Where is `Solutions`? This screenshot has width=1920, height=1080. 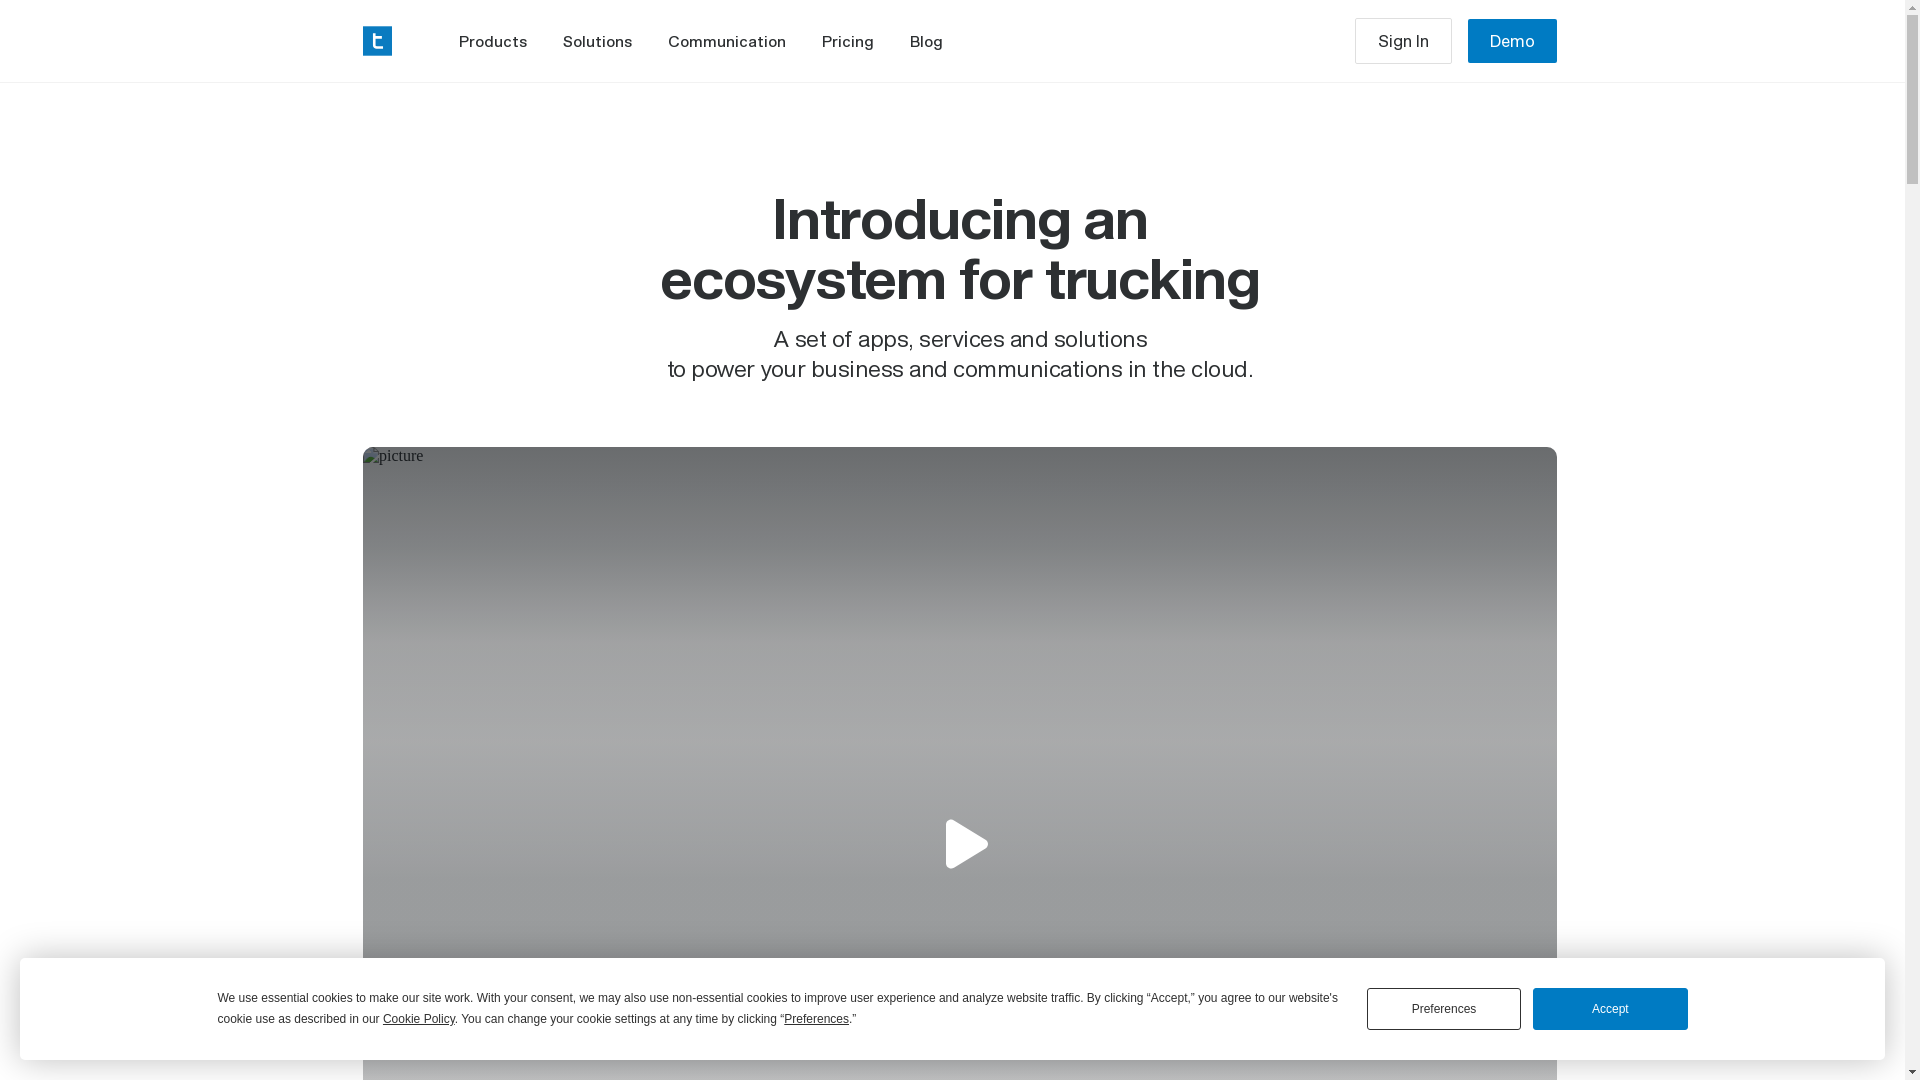
Solutions is located at coordinates (598, 41).